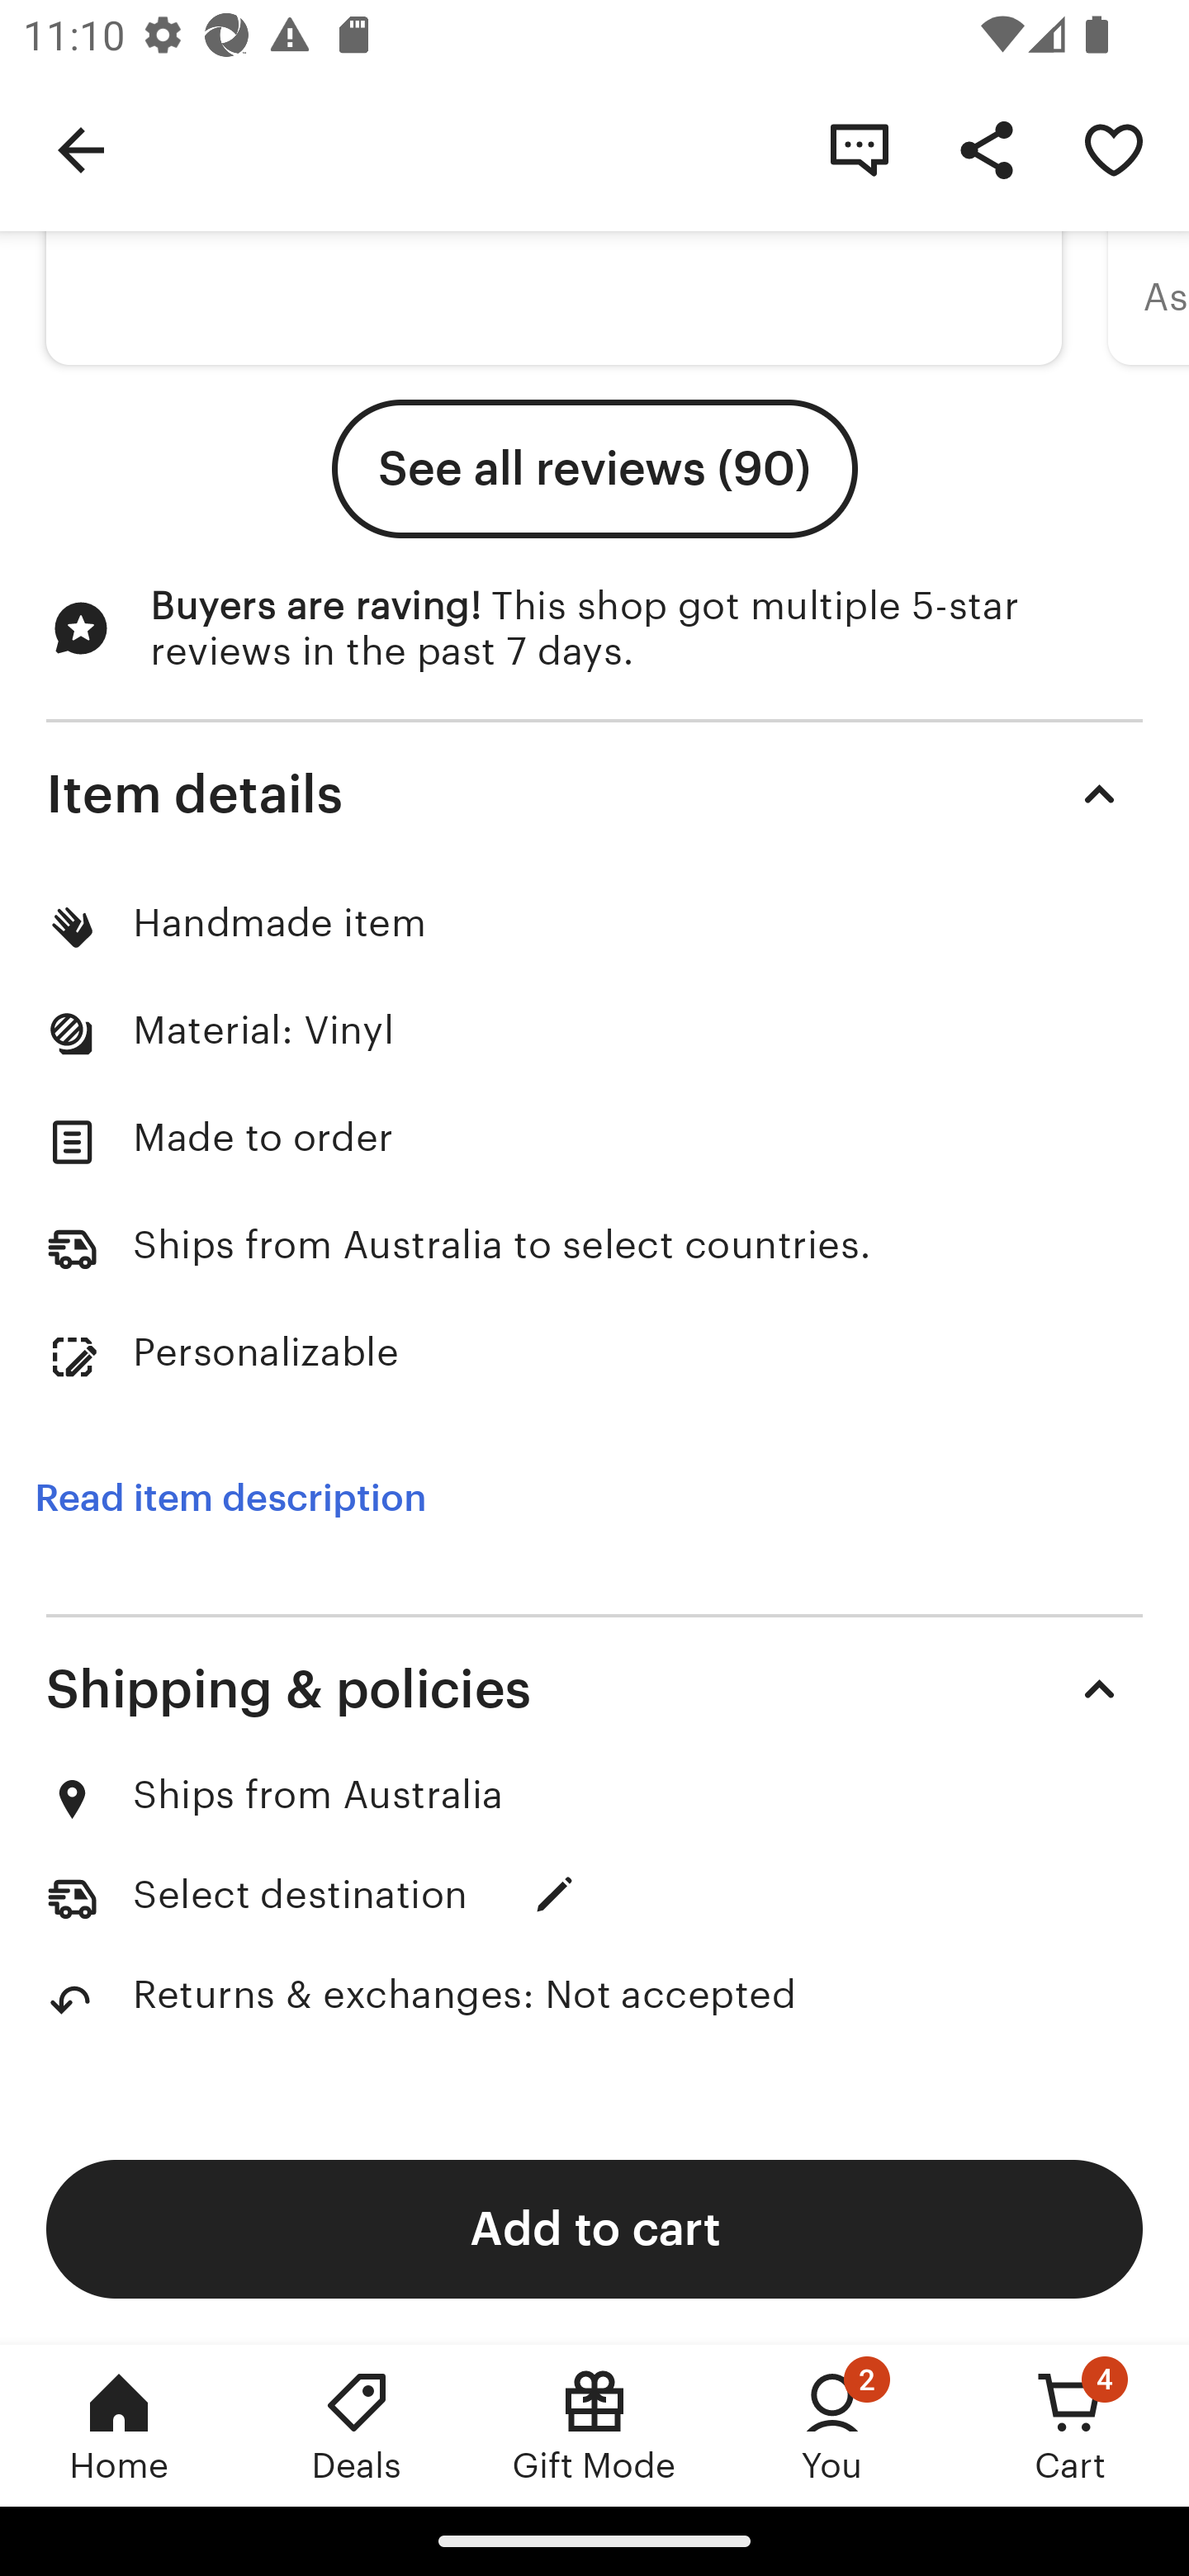 The height and width of the screenshot is (2576, 1189). Describe the element at coordinates (594, 469) in the screenshot. I see `See all reviews (90)` at that location.